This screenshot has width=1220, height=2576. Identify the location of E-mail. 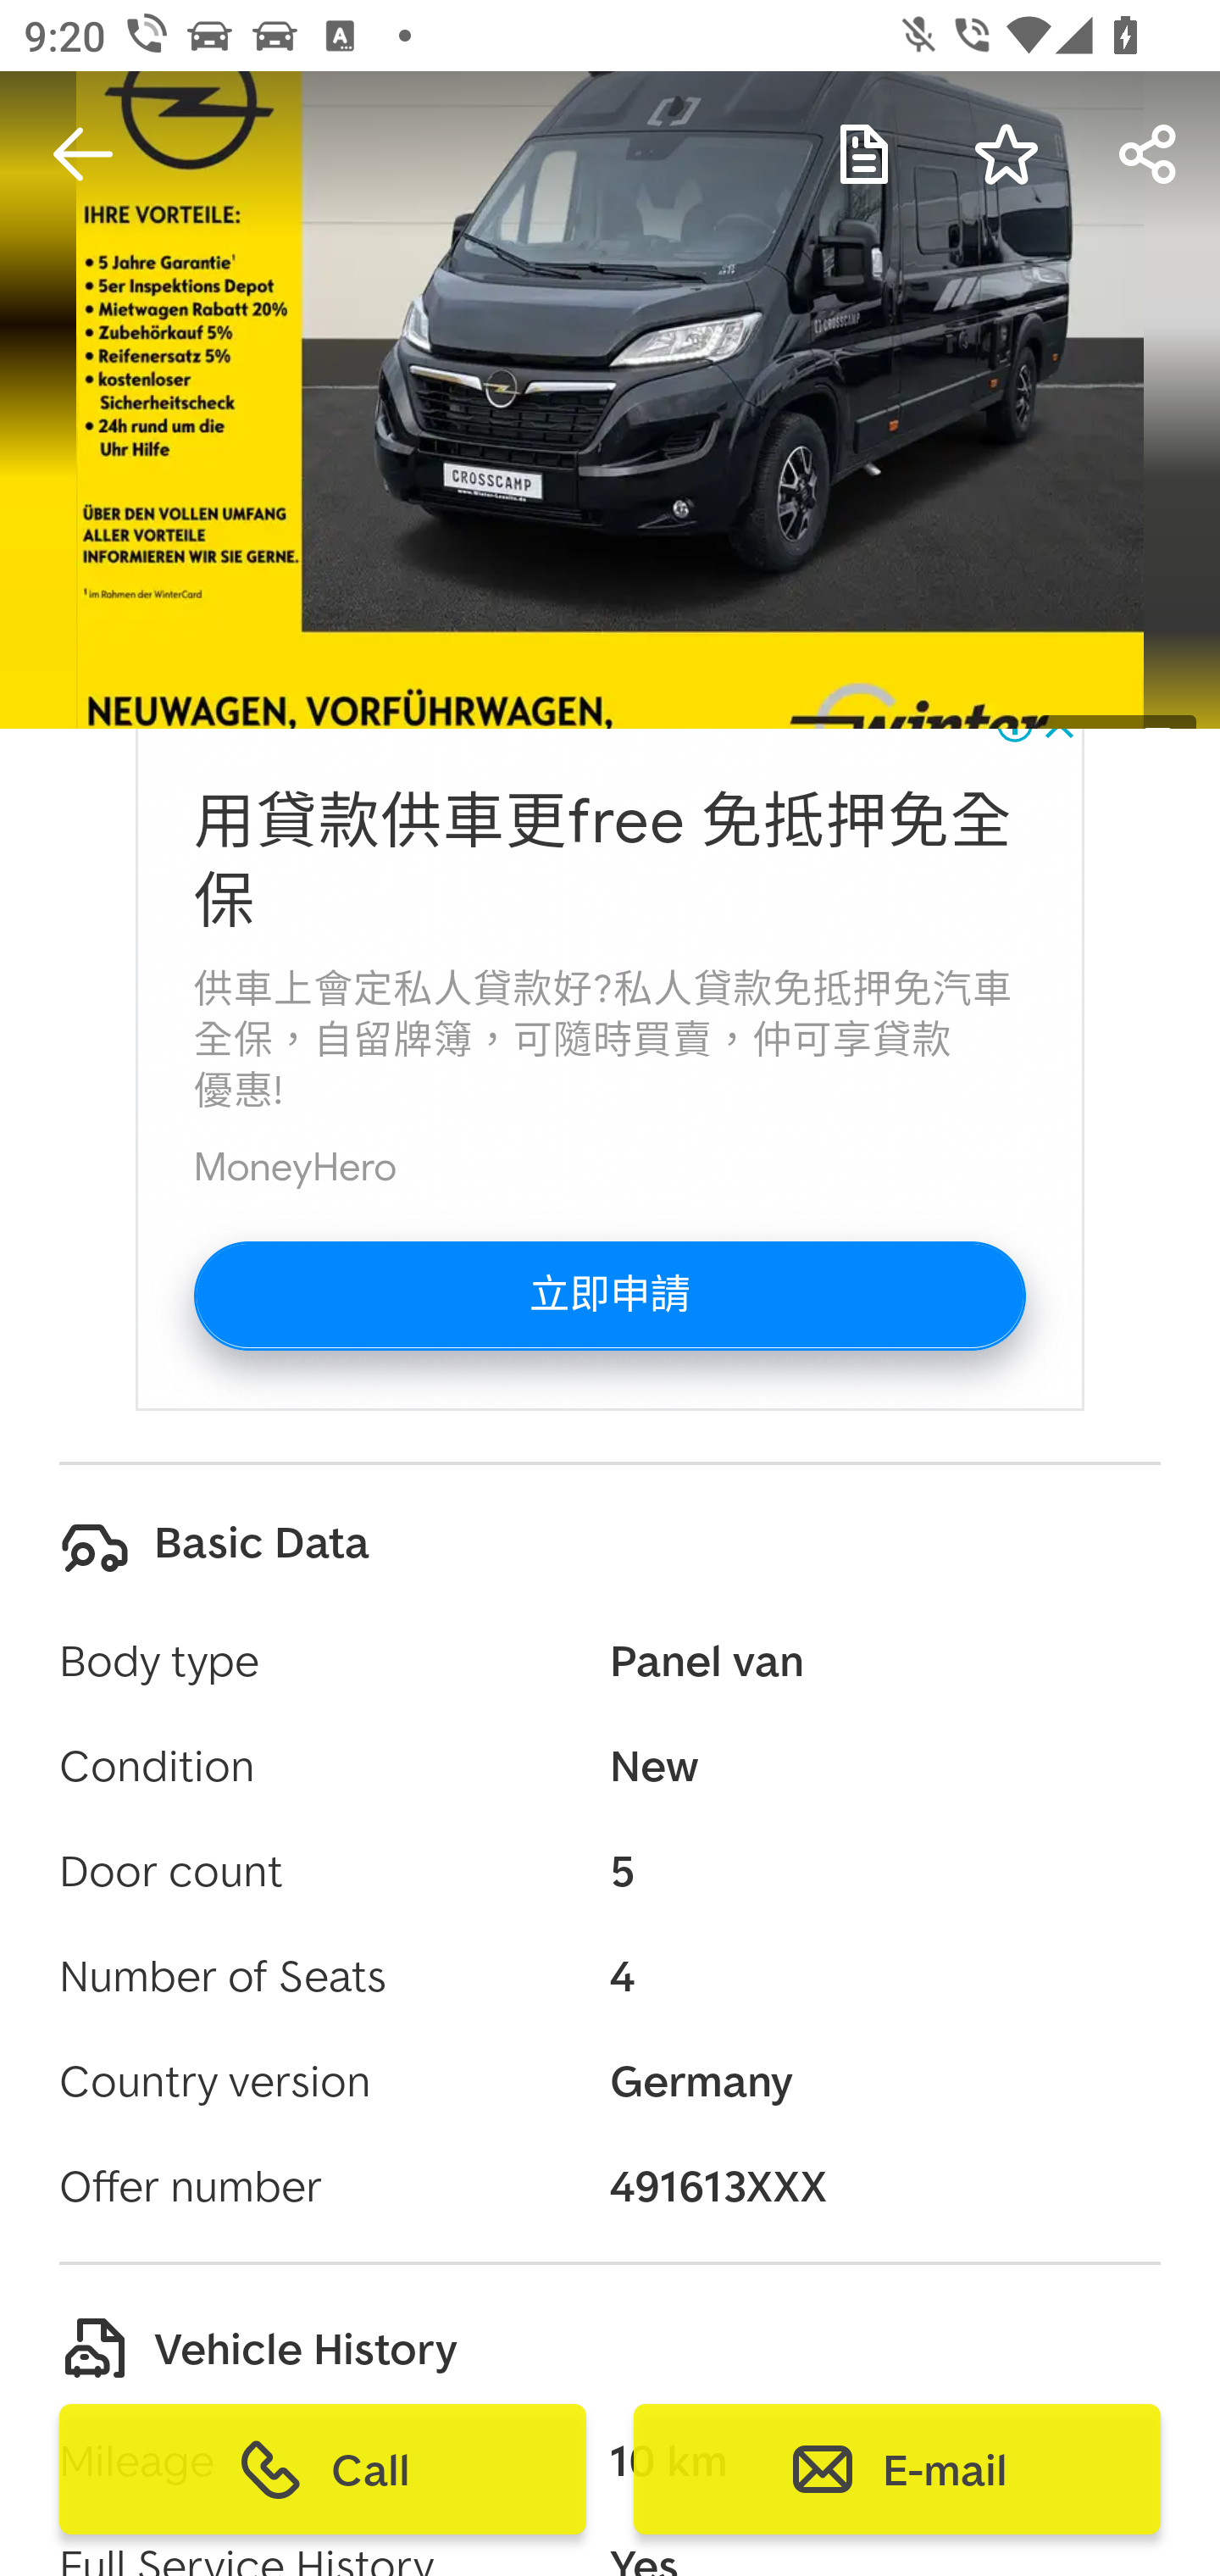
(896, 2469).